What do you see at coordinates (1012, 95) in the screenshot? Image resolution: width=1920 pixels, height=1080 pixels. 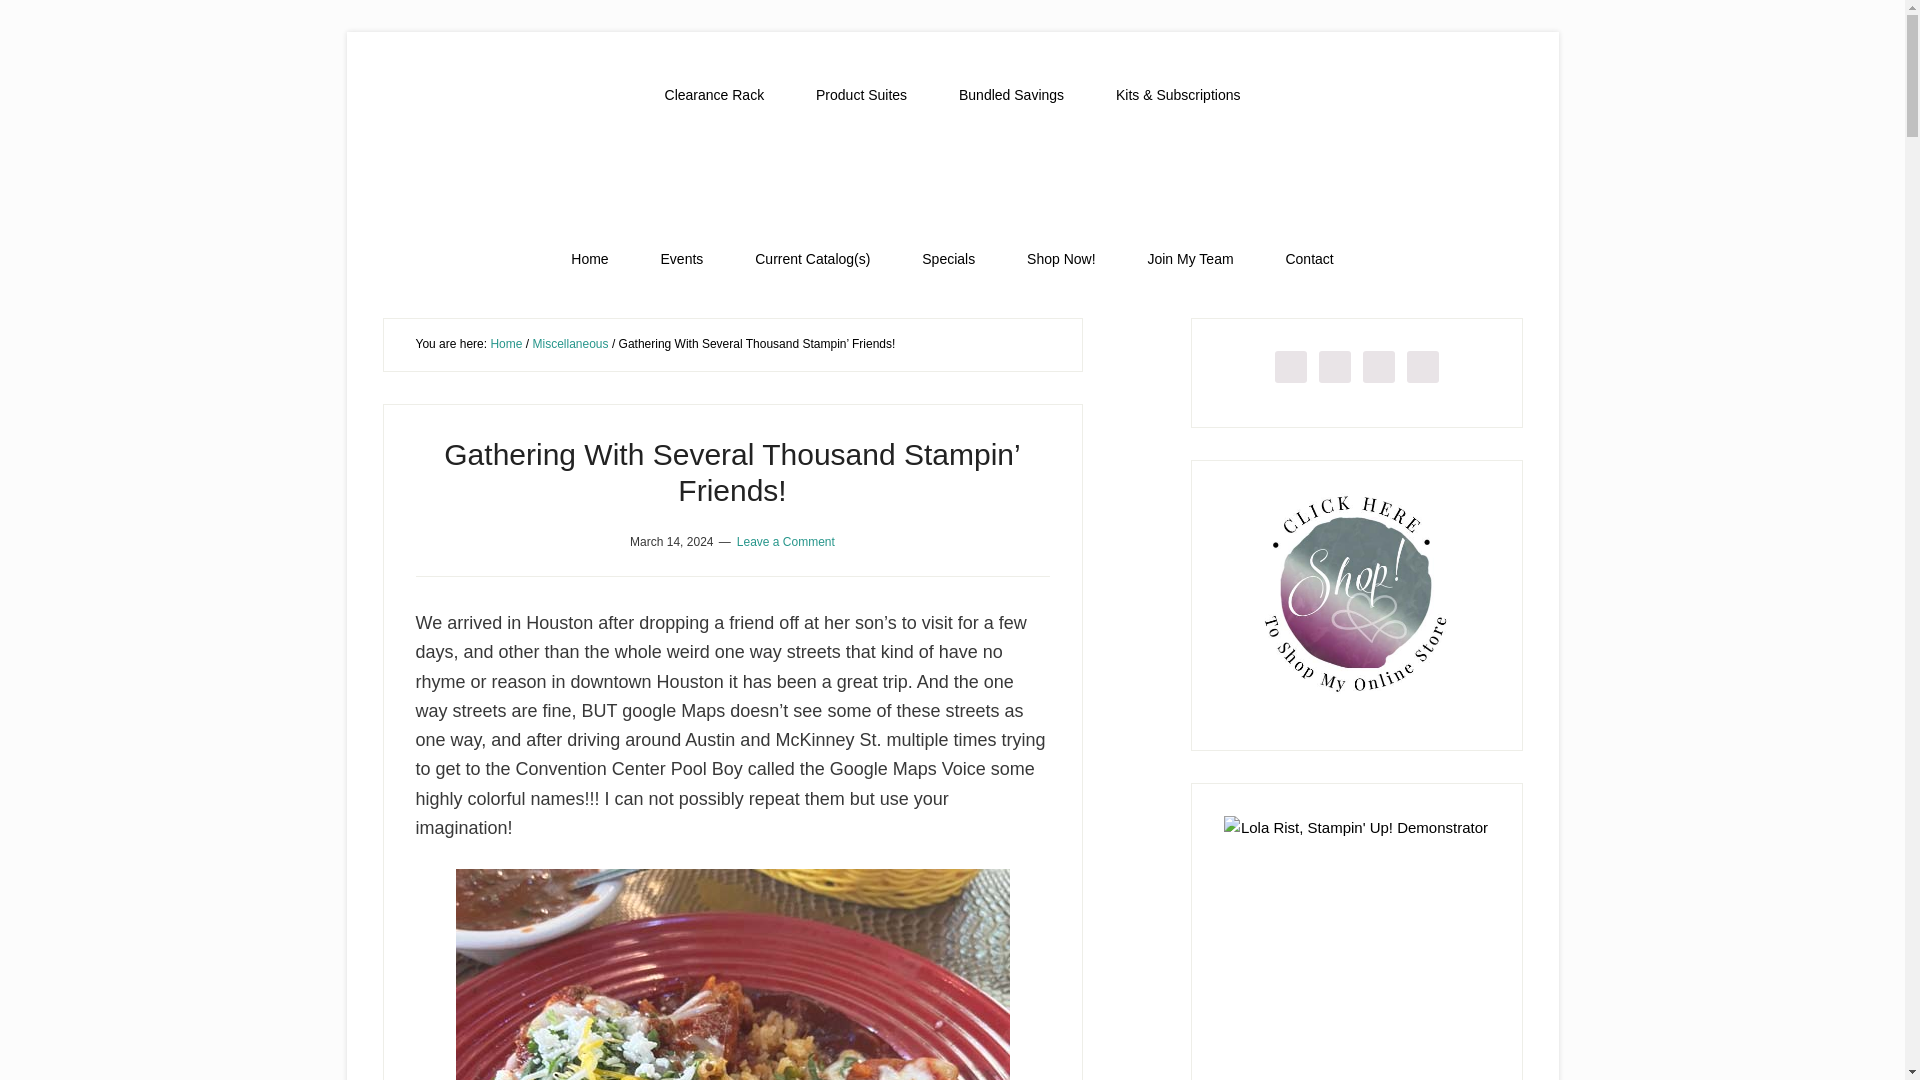 I see `Bundled Savings` at bounding box center [1012, 95].